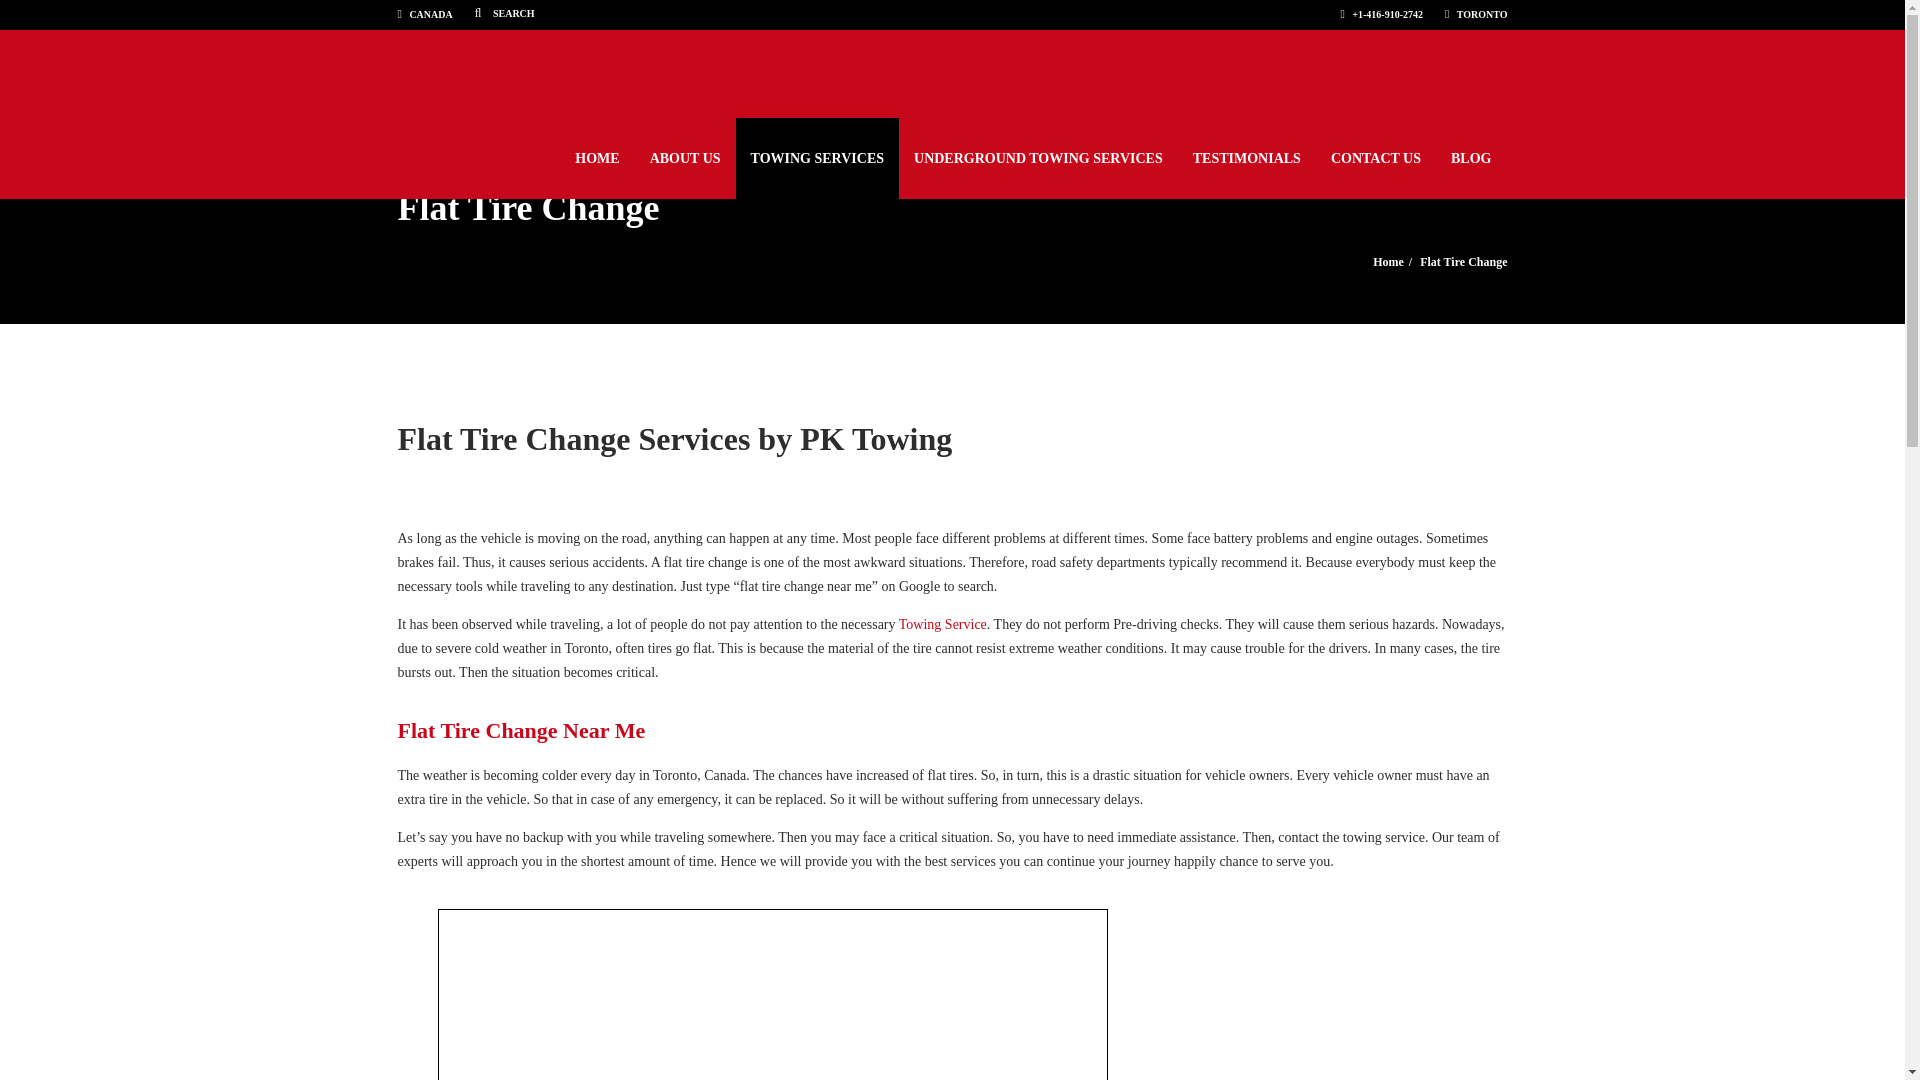 This screenshot has height=1080, width=1920. Describe the element at coordinates (596, 158) in the screenshot. I see `HOME` at that location.